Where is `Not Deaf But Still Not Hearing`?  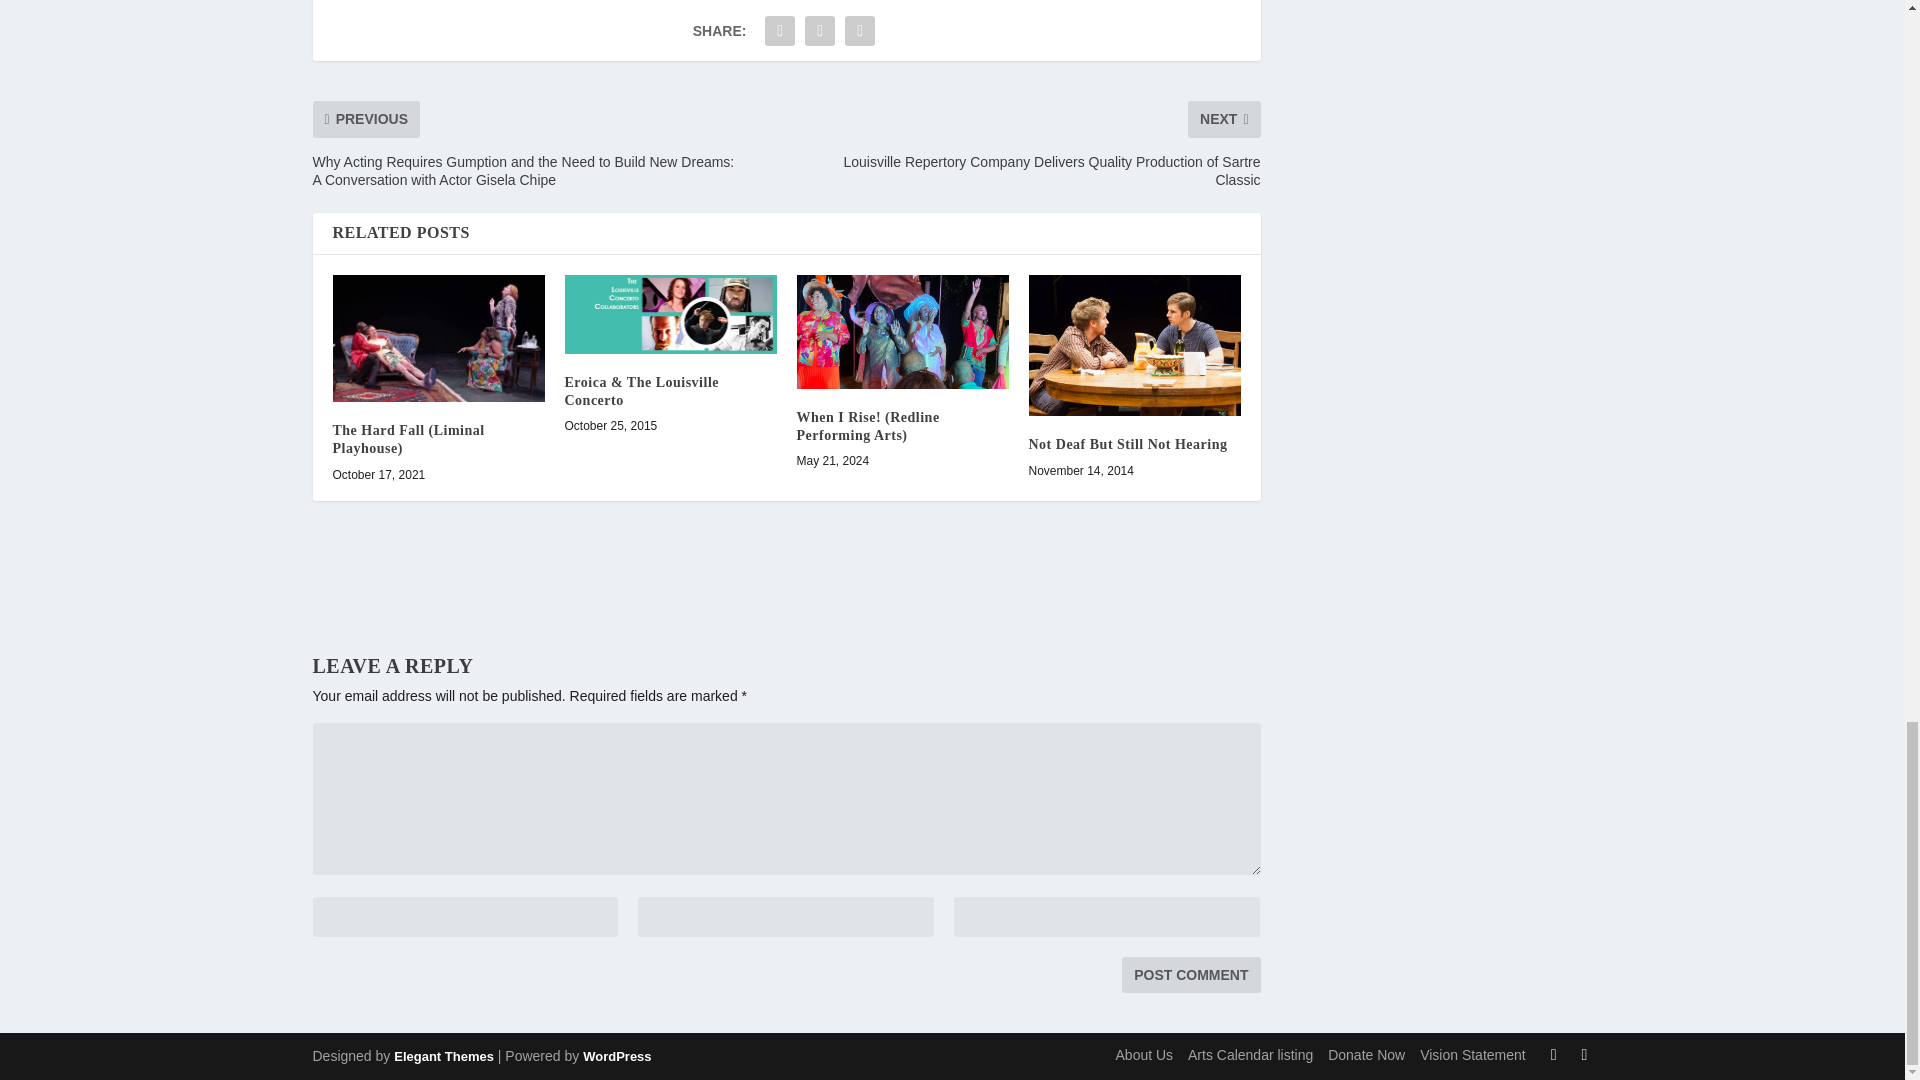 Not Deaf But Still Not Hearing is located at coordinates (1134, 345).